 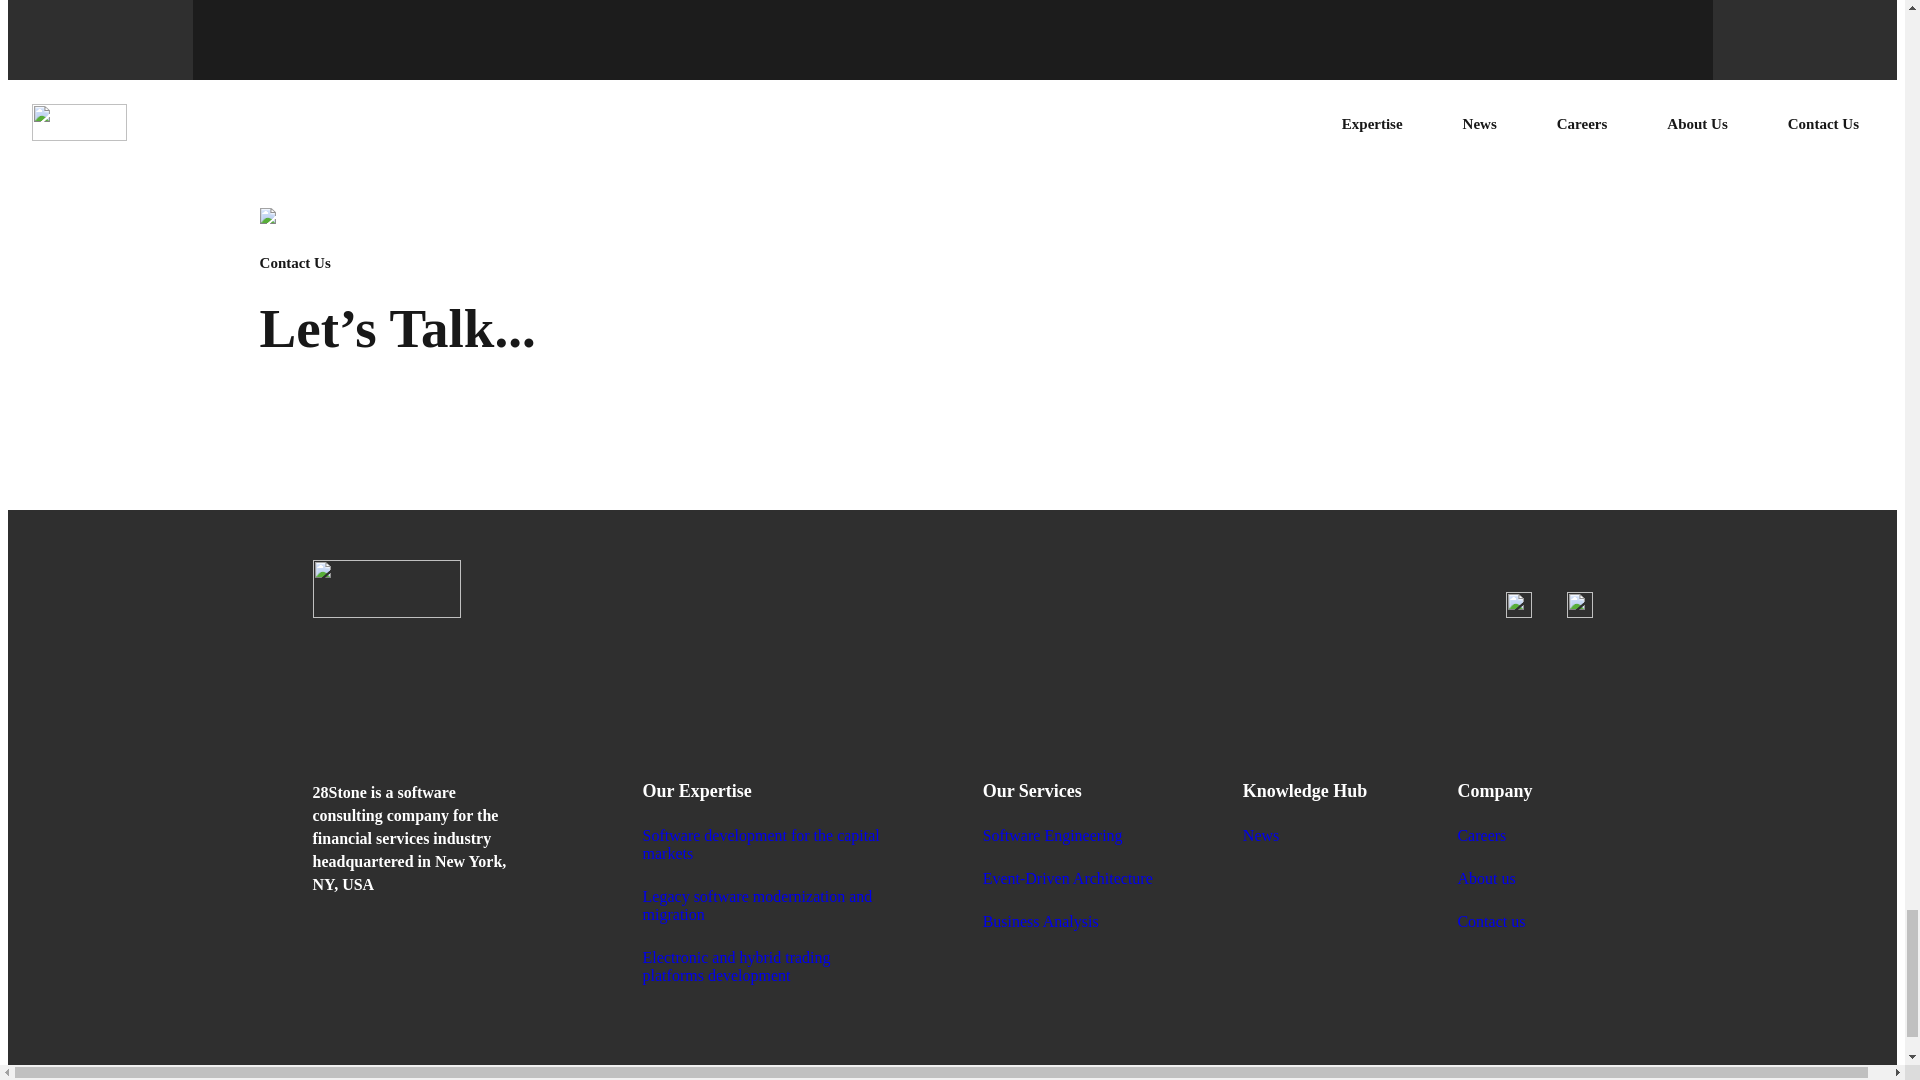 I want to click on News, so click(x=1304, y=823).